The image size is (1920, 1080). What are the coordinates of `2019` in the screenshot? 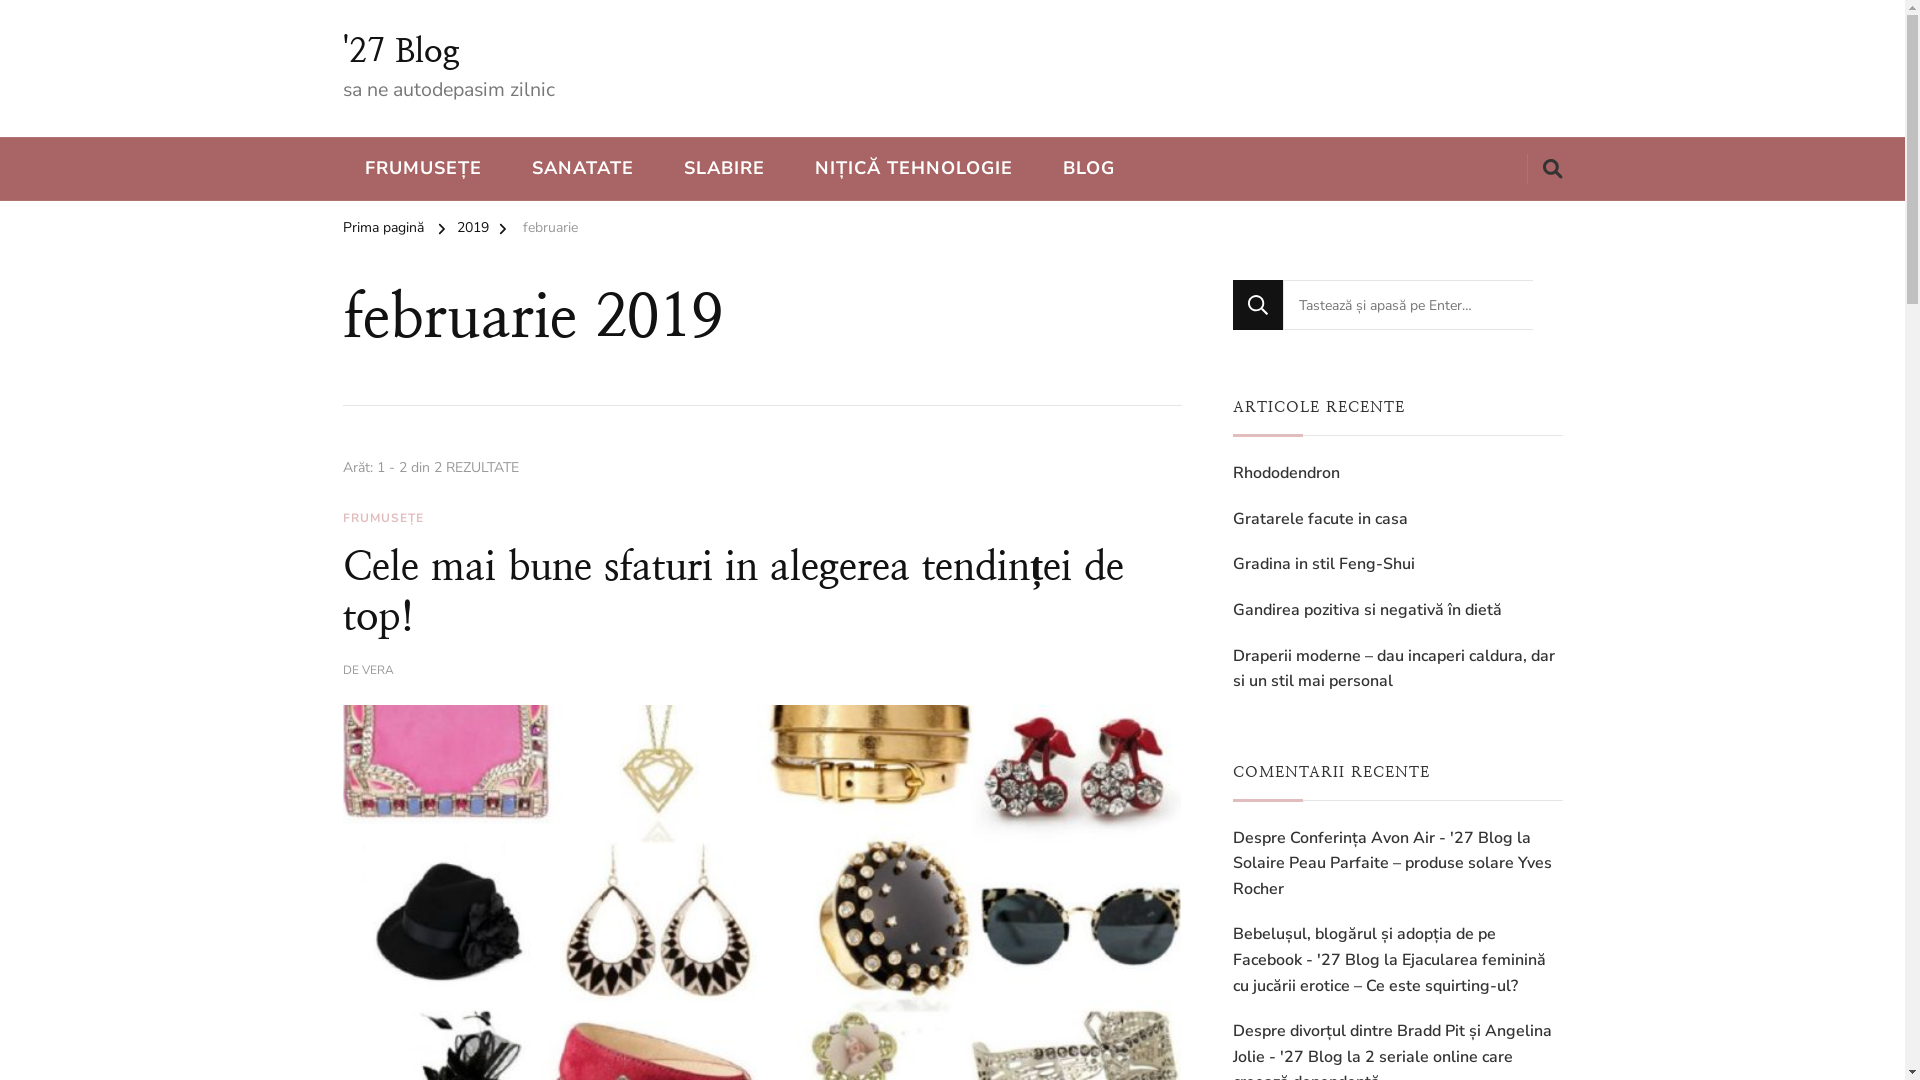 It's located at (472, 231).